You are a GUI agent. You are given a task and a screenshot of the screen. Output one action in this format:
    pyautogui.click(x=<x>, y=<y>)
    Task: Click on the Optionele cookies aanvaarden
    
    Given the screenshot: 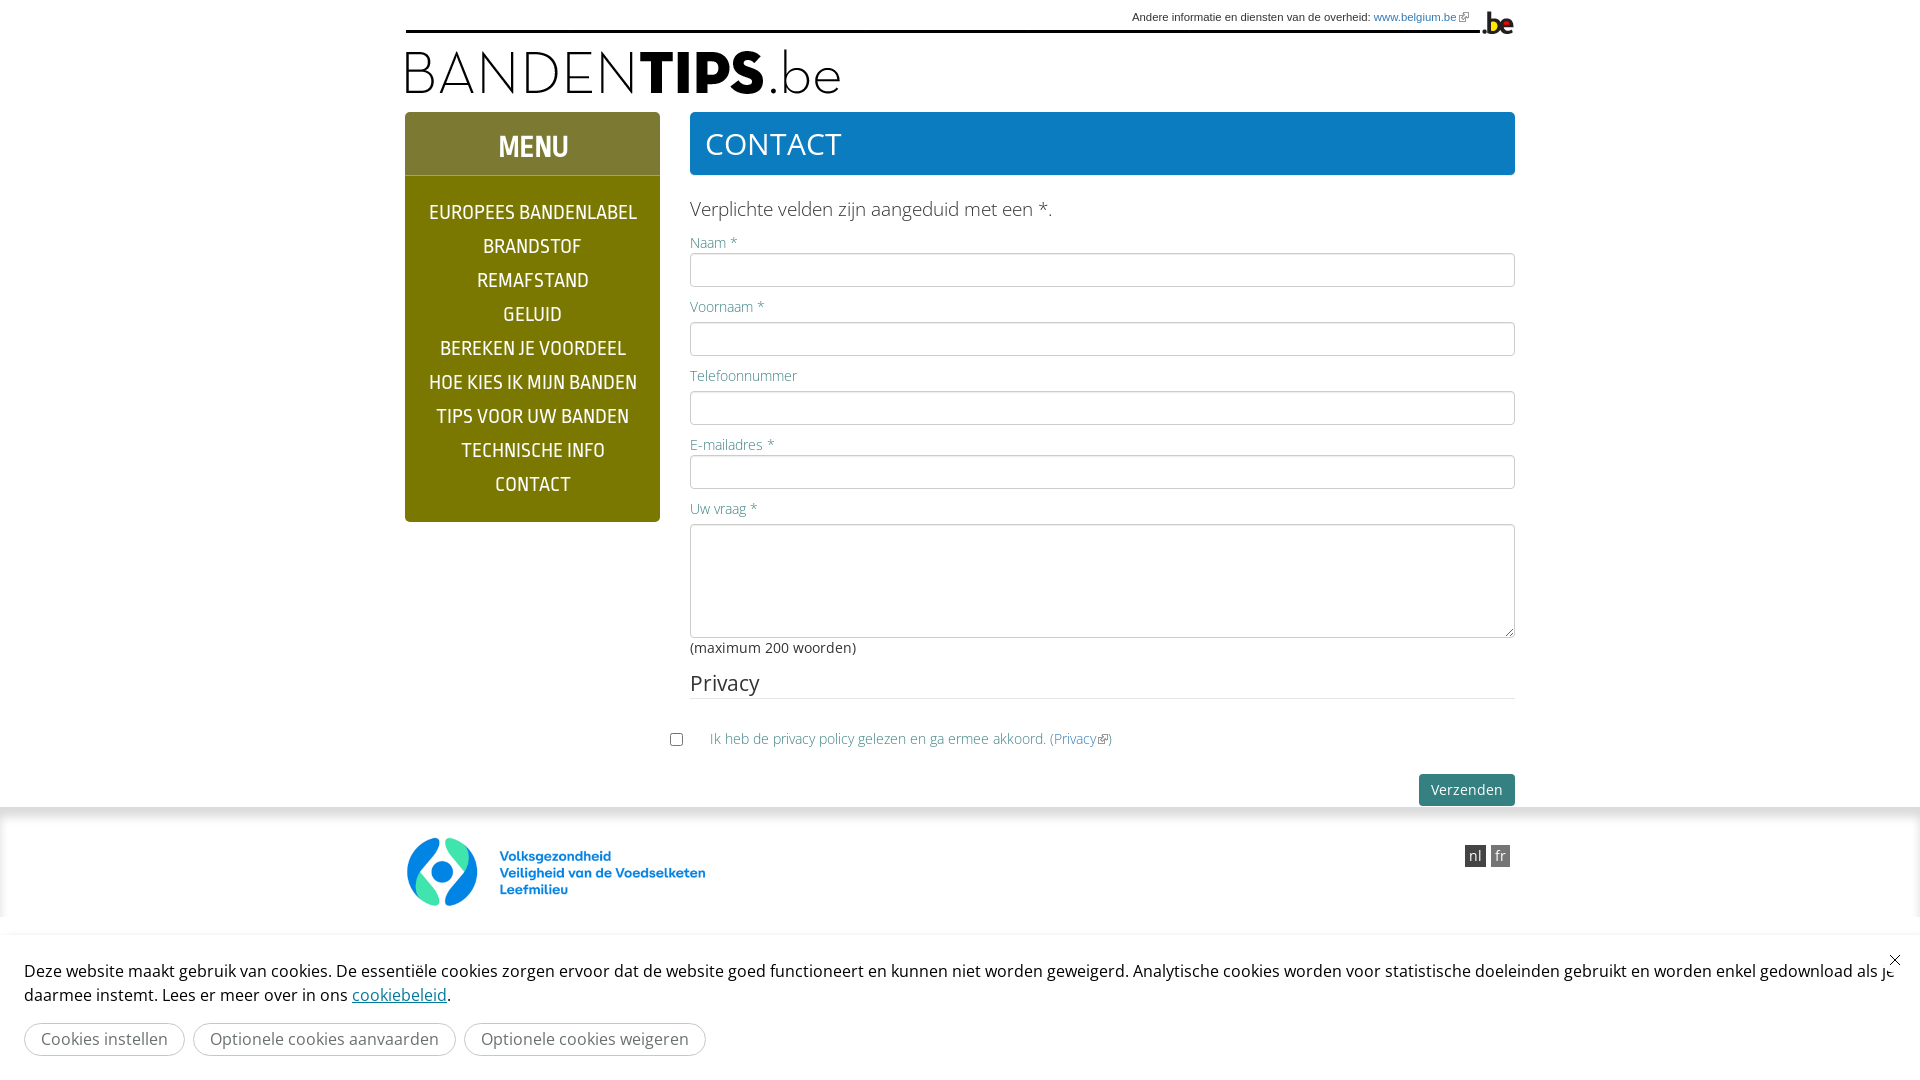 What is the action you would take?
    pyautogui.click(x=324, y=1040)
    